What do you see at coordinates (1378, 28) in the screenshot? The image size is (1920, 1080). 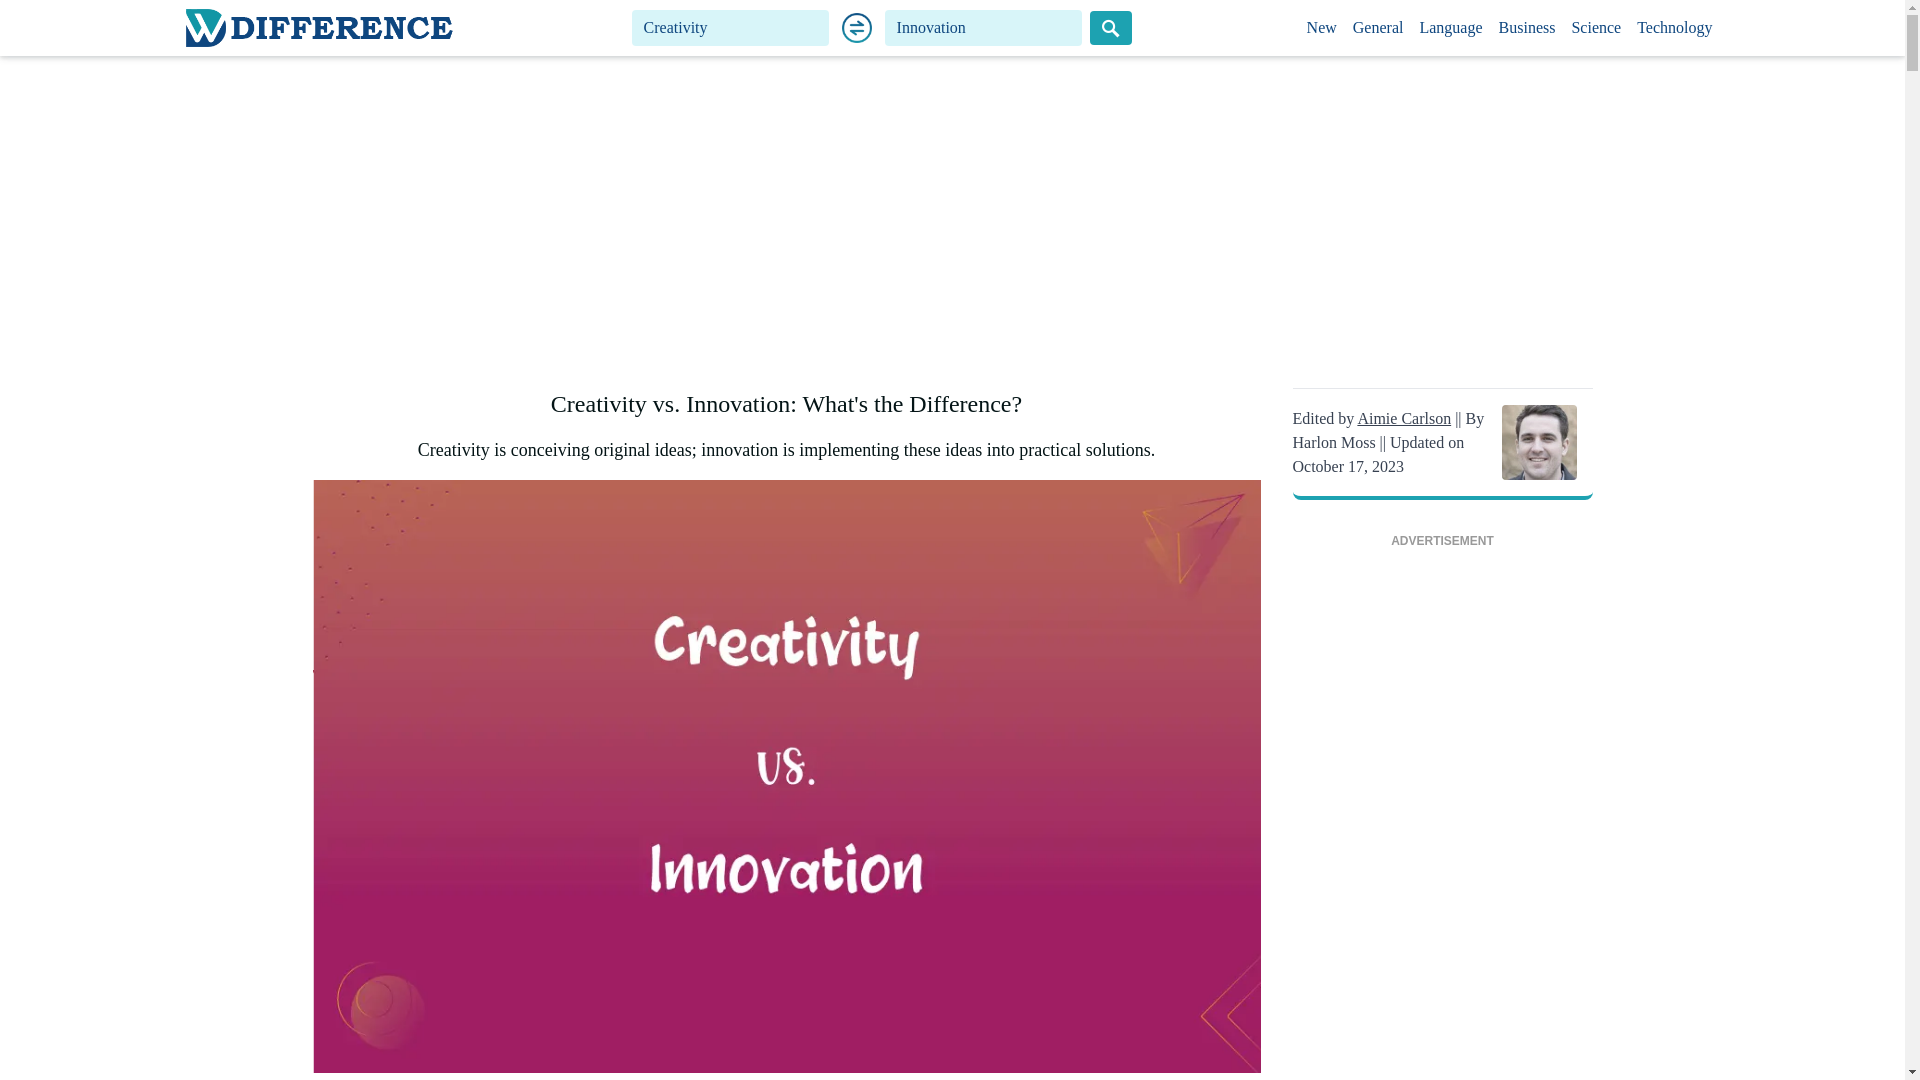 I see `General` at bounding box center [1378, 28].